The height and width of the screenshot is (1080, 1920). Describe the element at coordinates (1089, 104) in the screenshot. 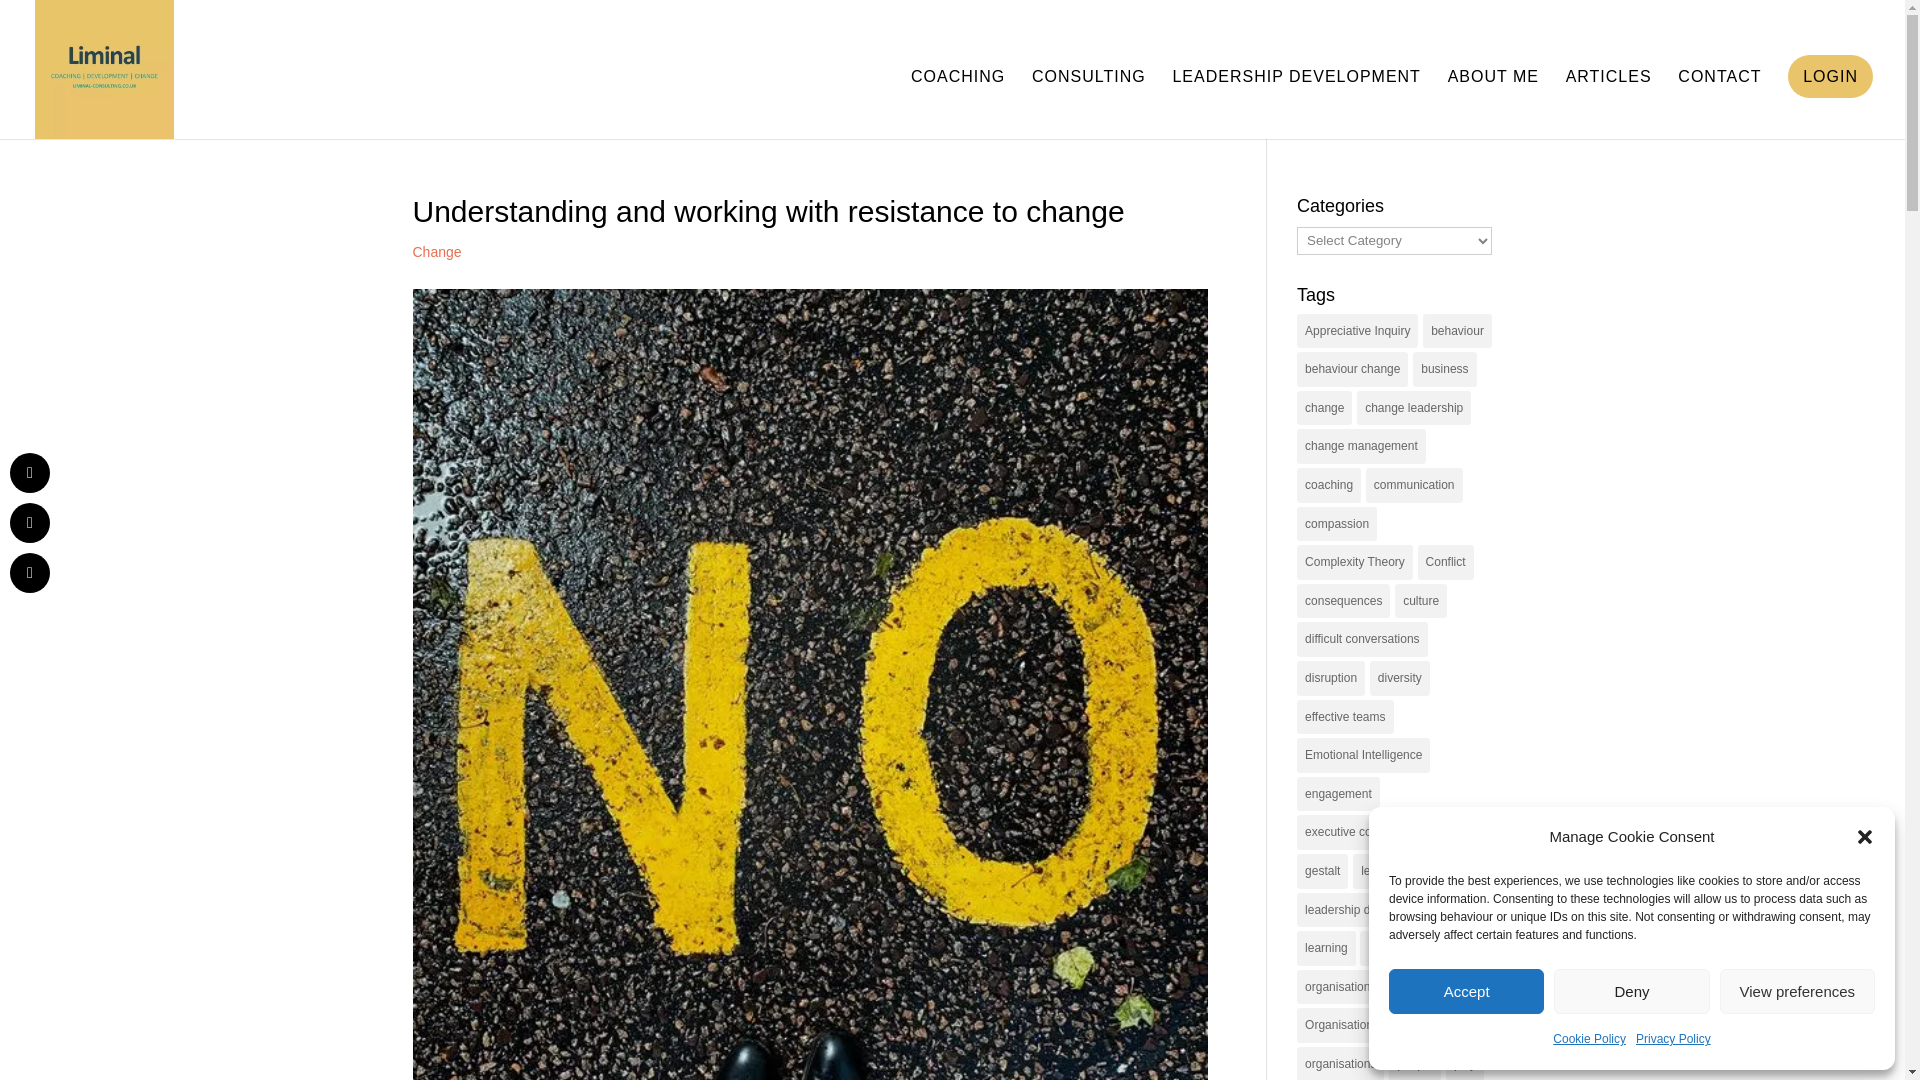

I see `CONSULTING` at that location.